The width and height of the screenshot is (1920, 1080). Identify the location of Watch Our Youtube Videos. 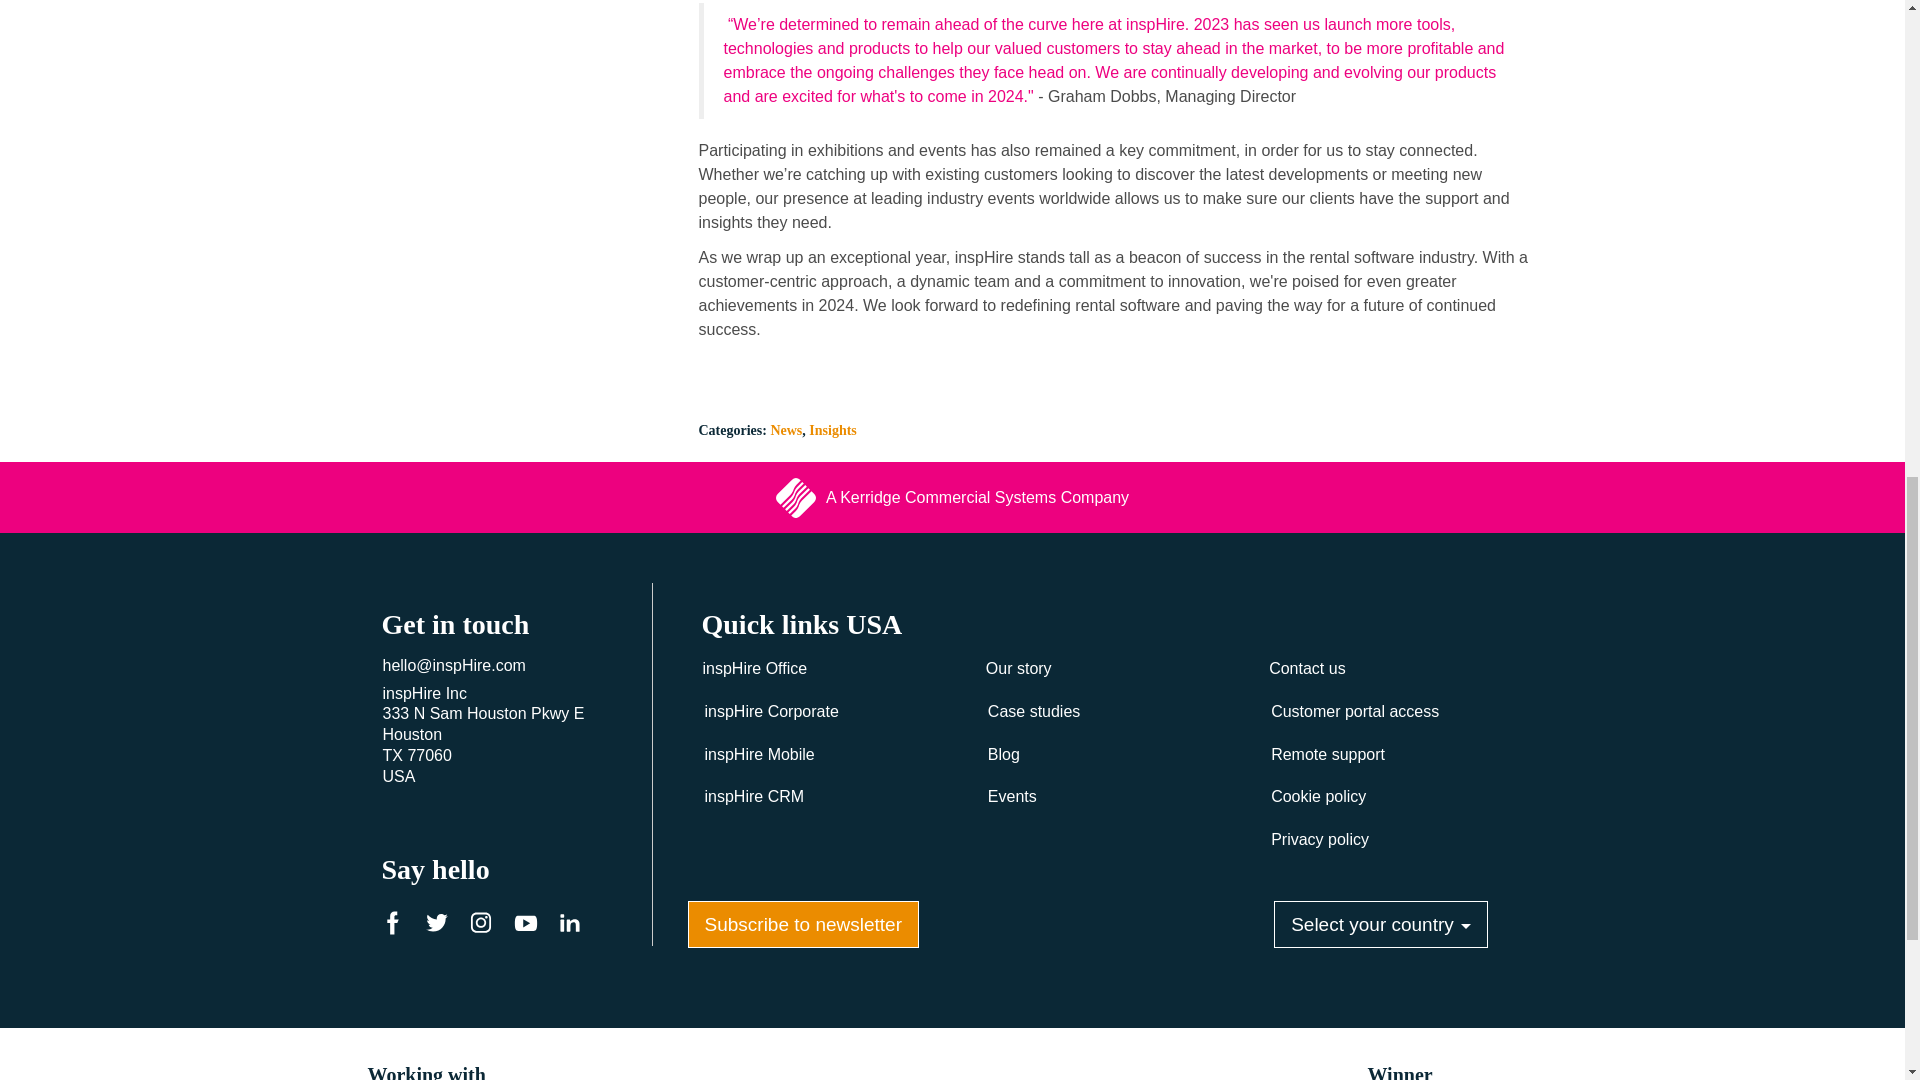
(530, 926).